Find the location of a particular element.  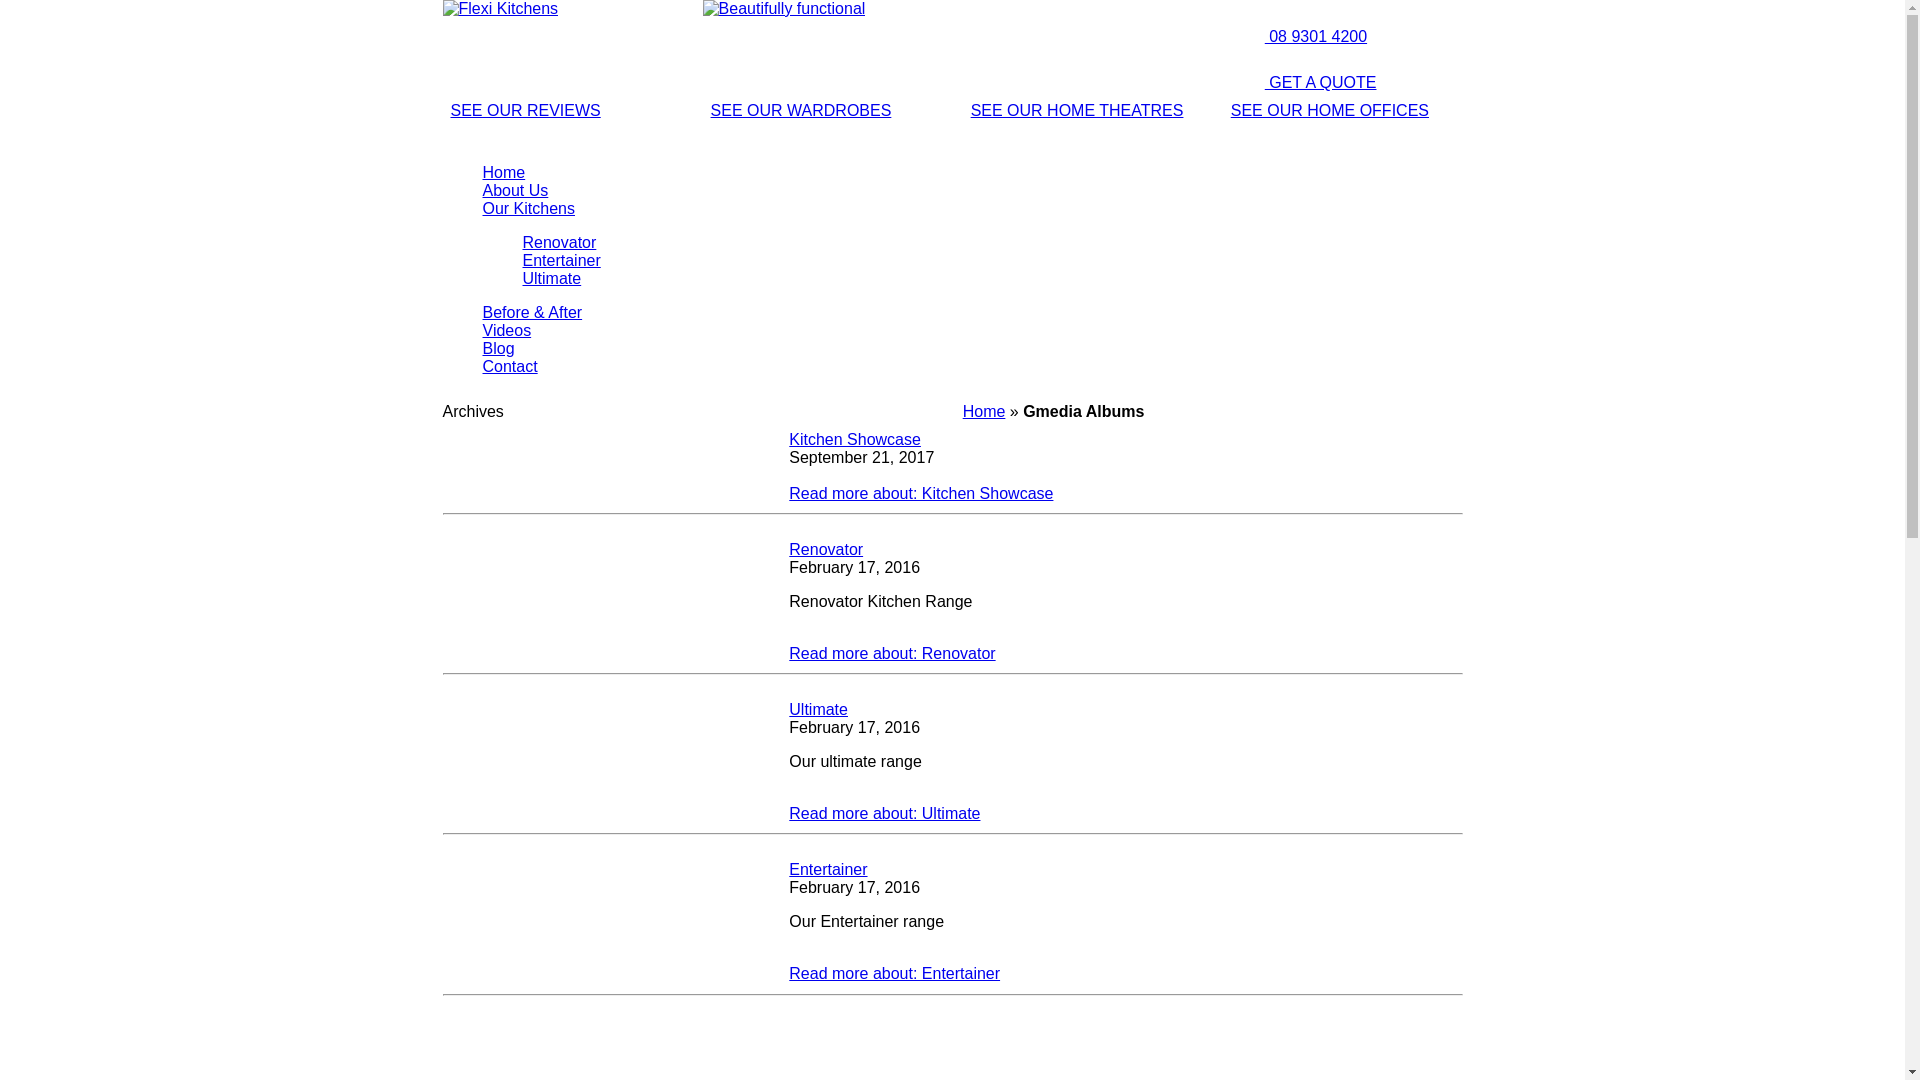

Ultimate is located at coordinates (552, 278).